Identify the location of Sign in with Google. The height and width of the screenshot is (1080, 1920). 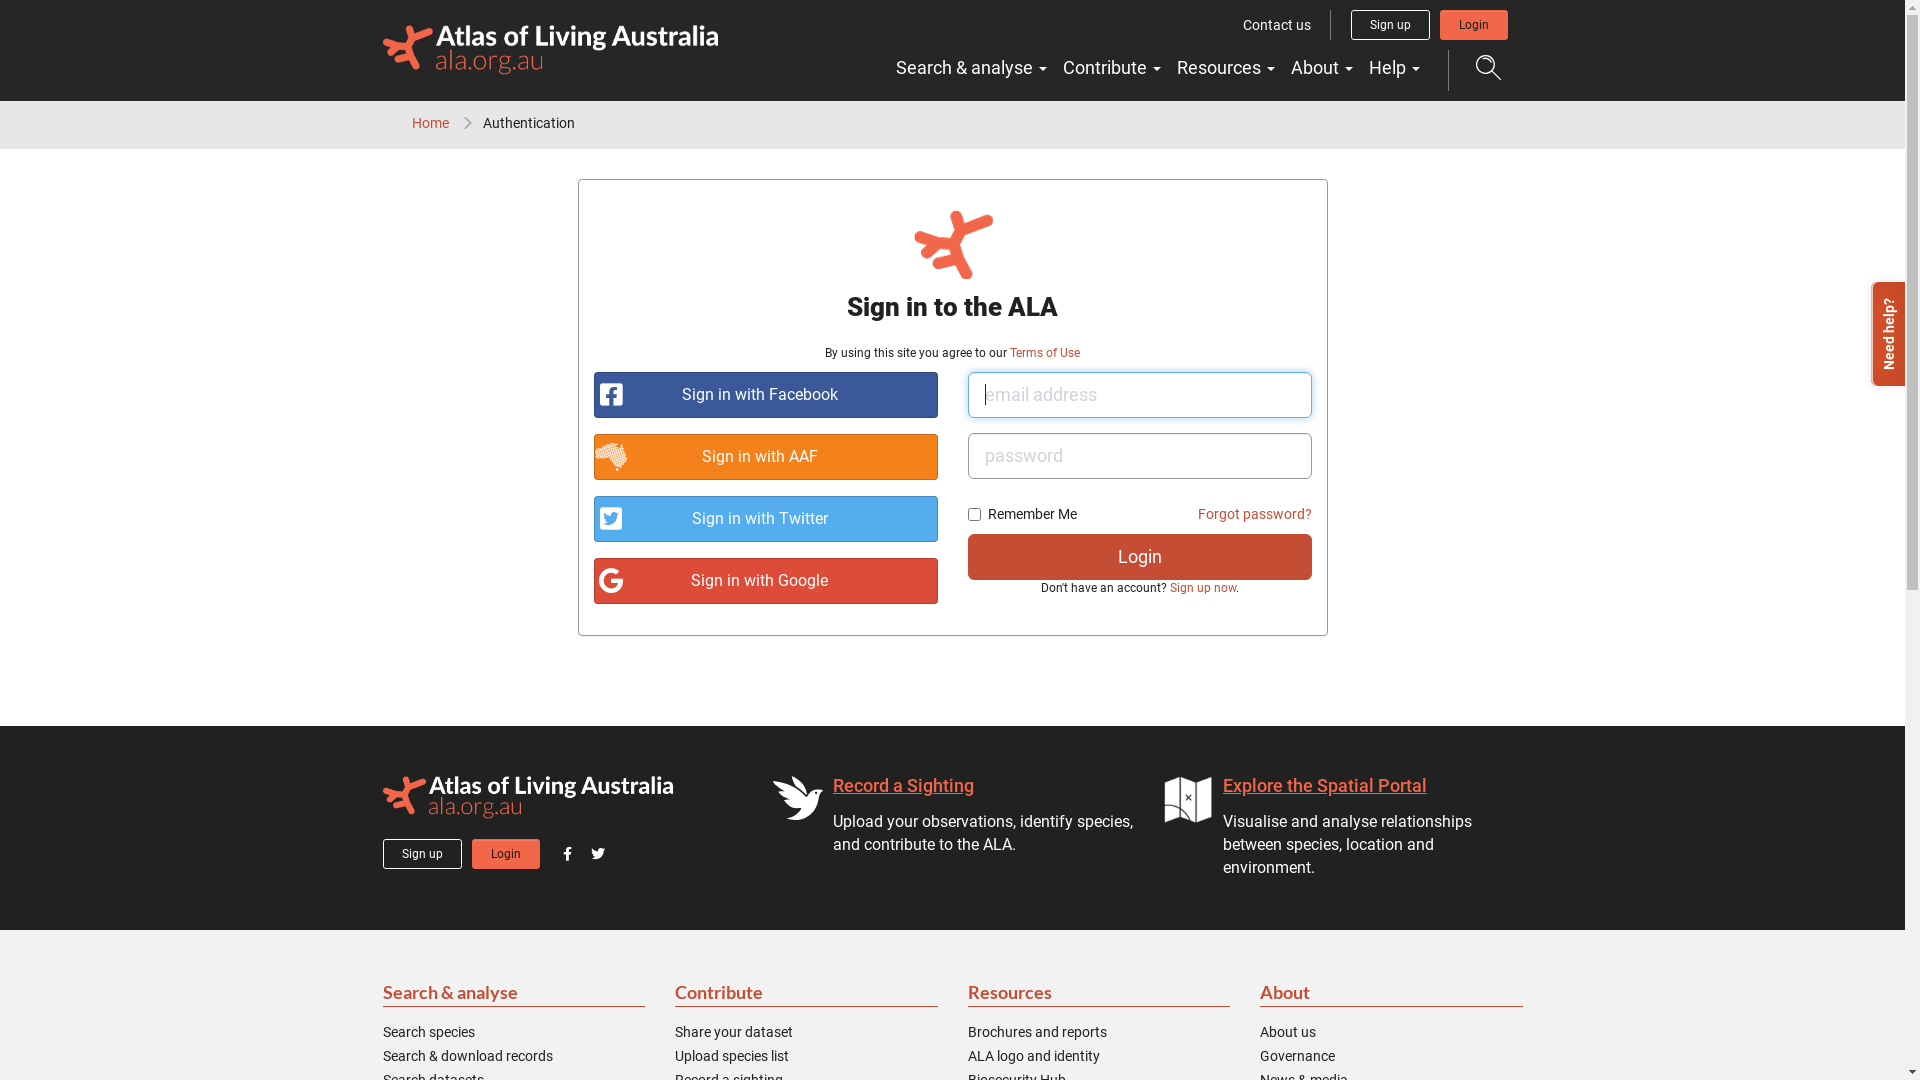
(766, 581).